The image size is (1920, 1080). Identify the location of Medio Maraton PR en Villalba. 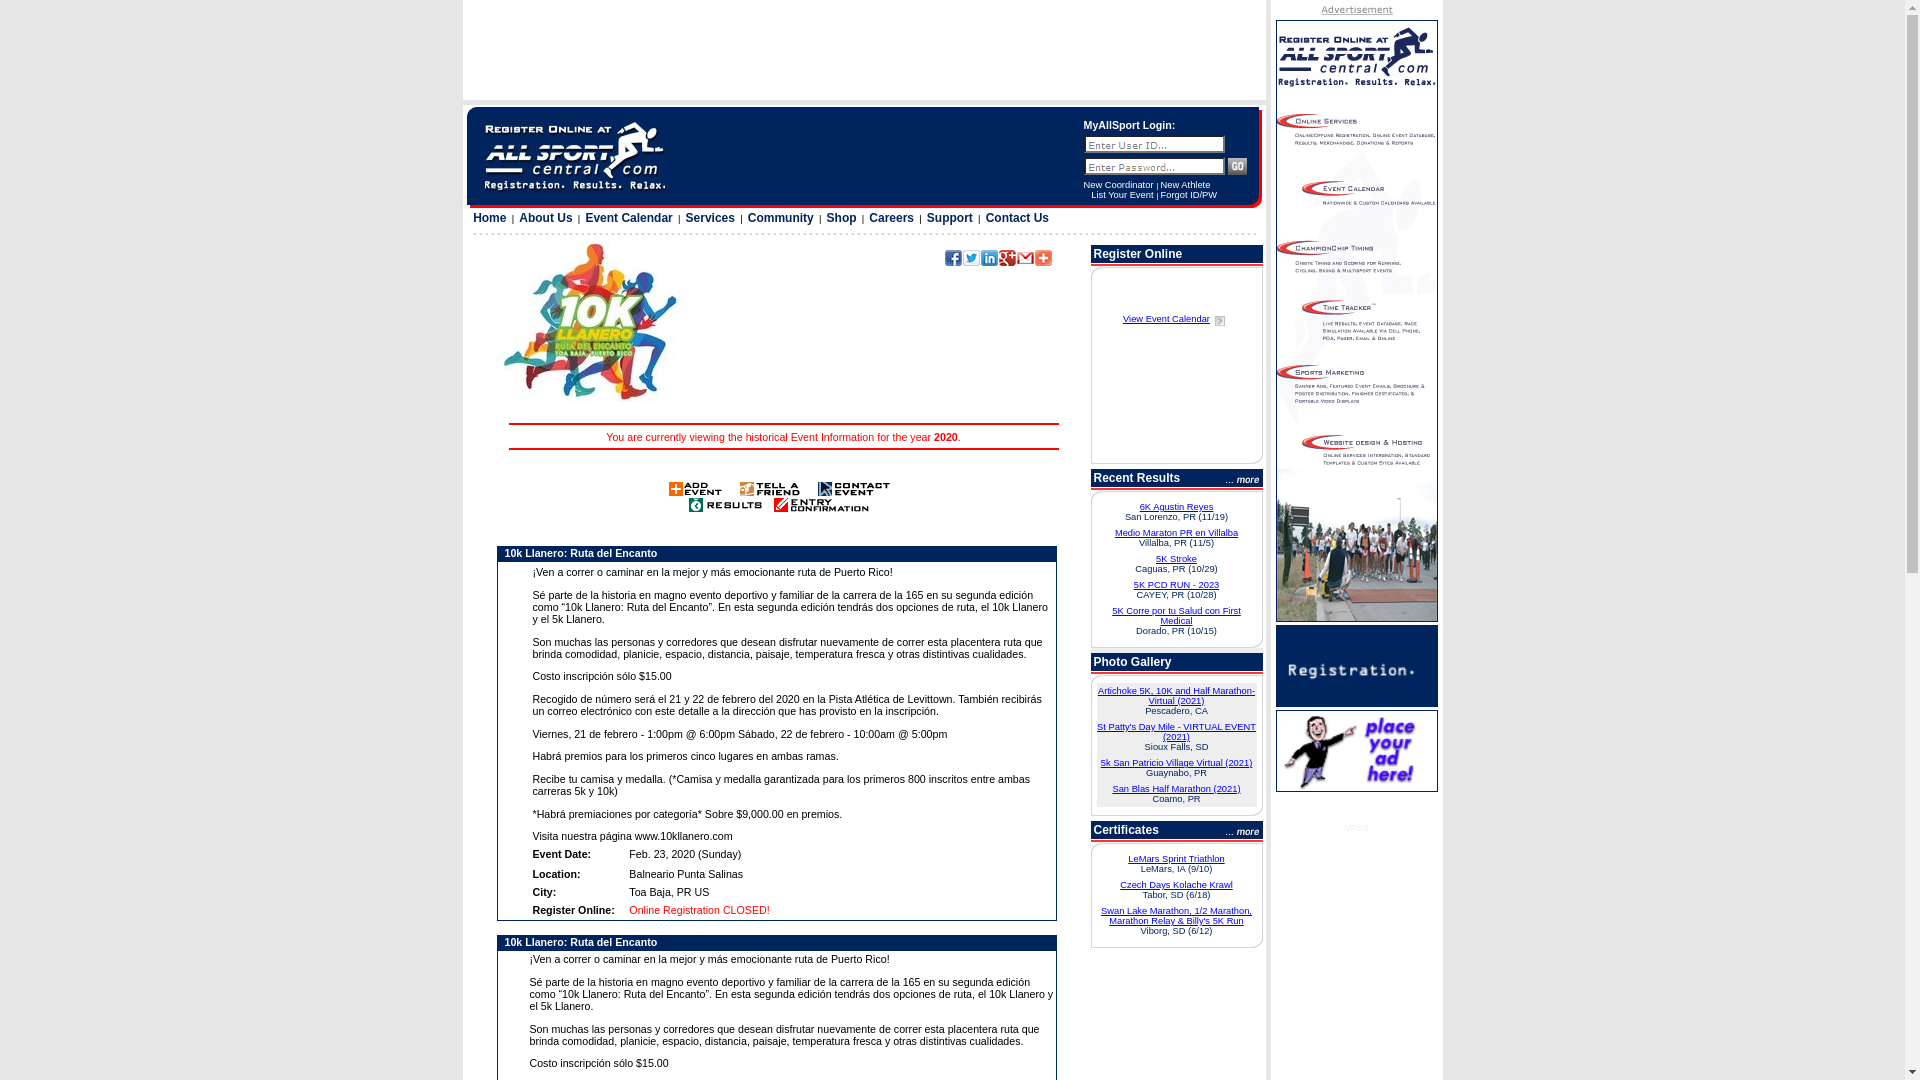
(1176, 533).